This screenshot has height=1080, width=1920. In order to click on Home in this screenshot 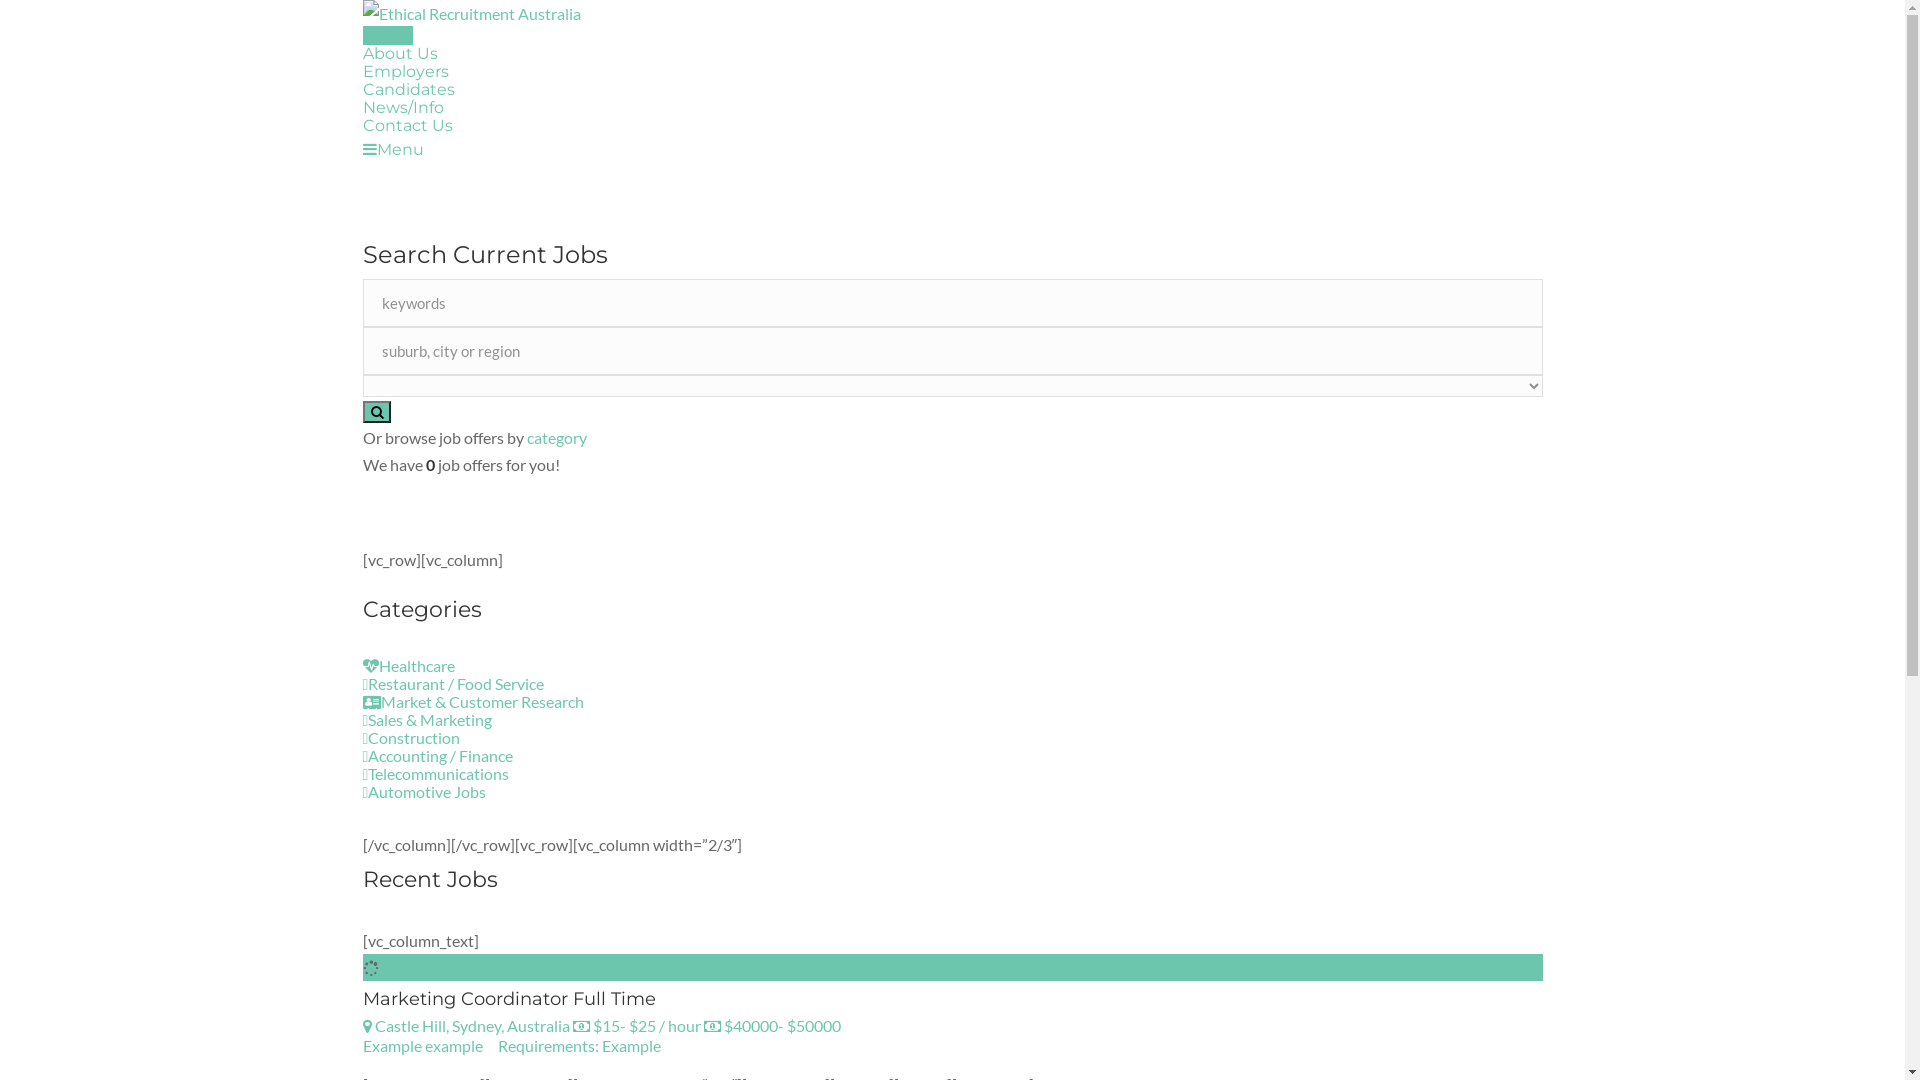, I will do `click(387, 36)`.